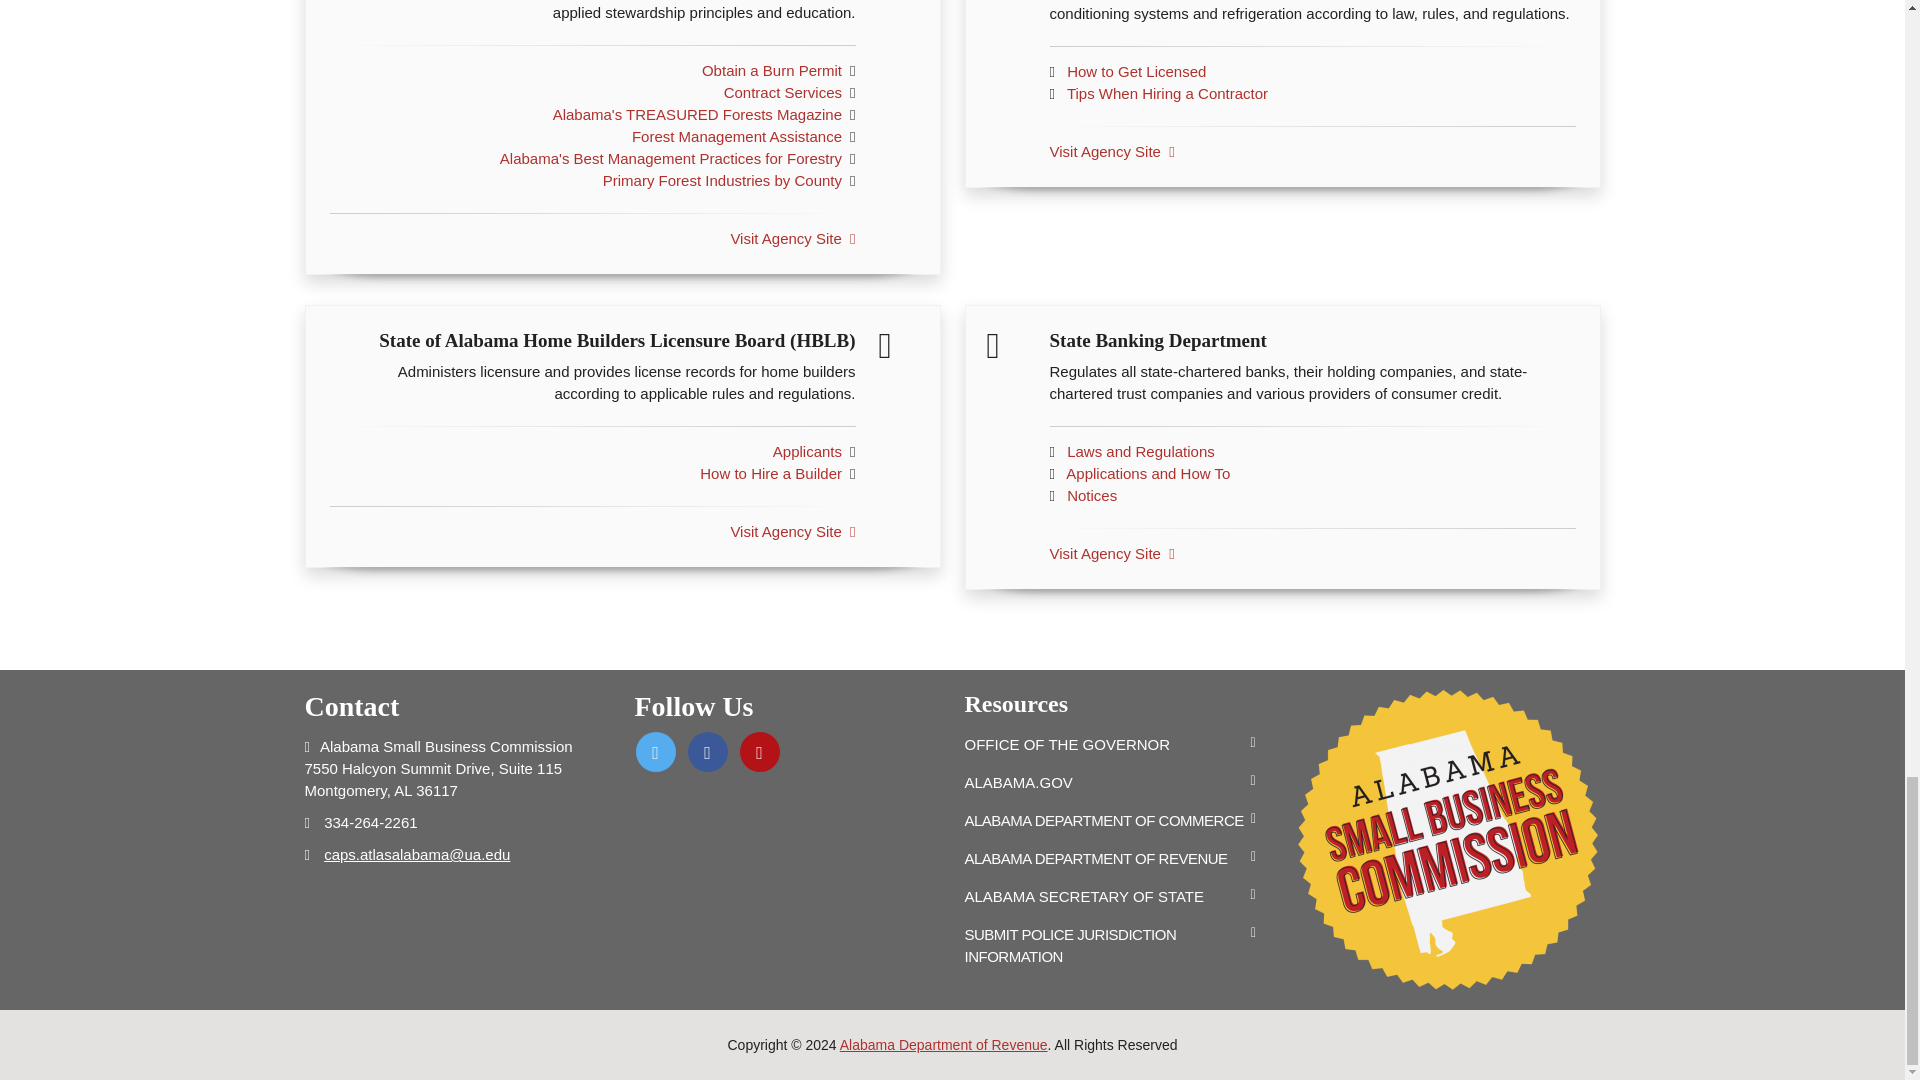 This screenshot has height=1080, width=1920. What do you see at coordinates (655, 752) in the screenshot?
I see `Twitter` at bounding box center [655, 752].